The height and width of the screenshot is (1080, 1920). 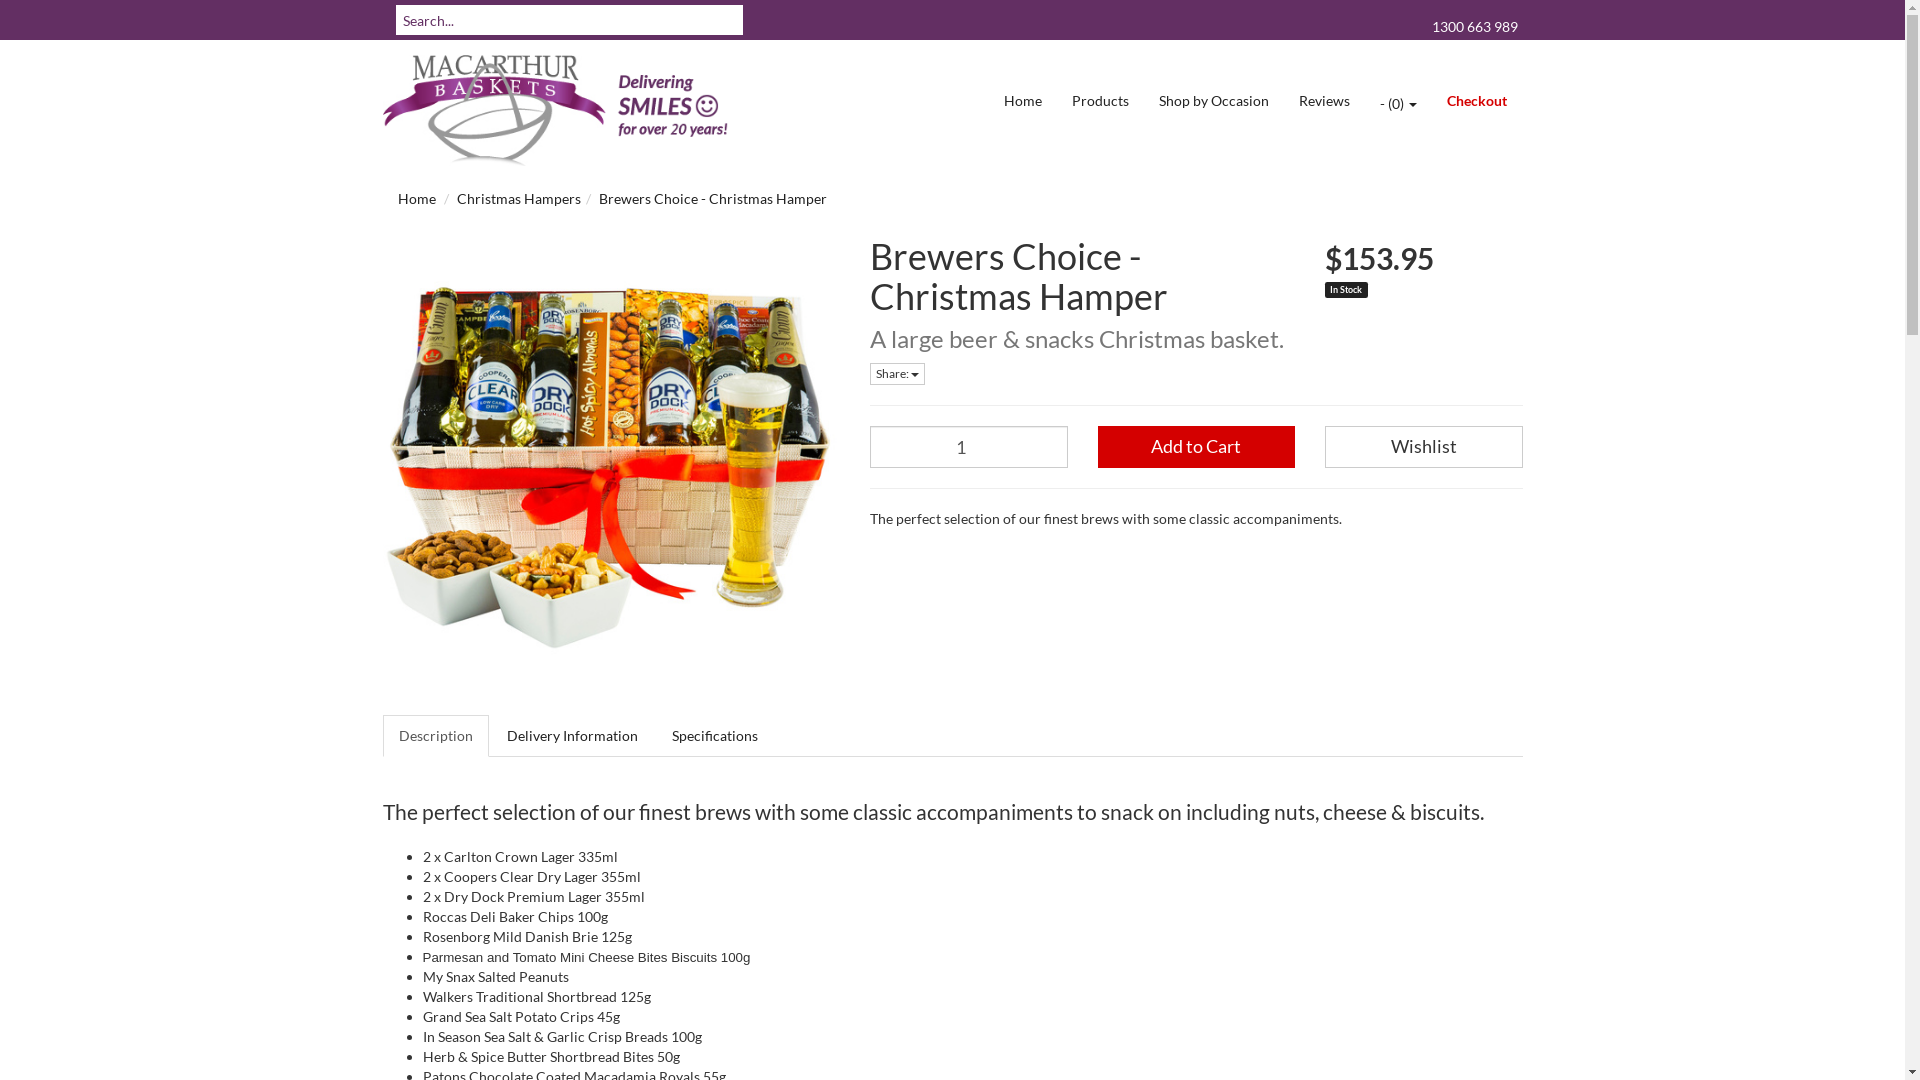 What do you see at coordinates (1398, 102) in the screenshot?
I see `- (0)` at bounding box center [1398, 102].